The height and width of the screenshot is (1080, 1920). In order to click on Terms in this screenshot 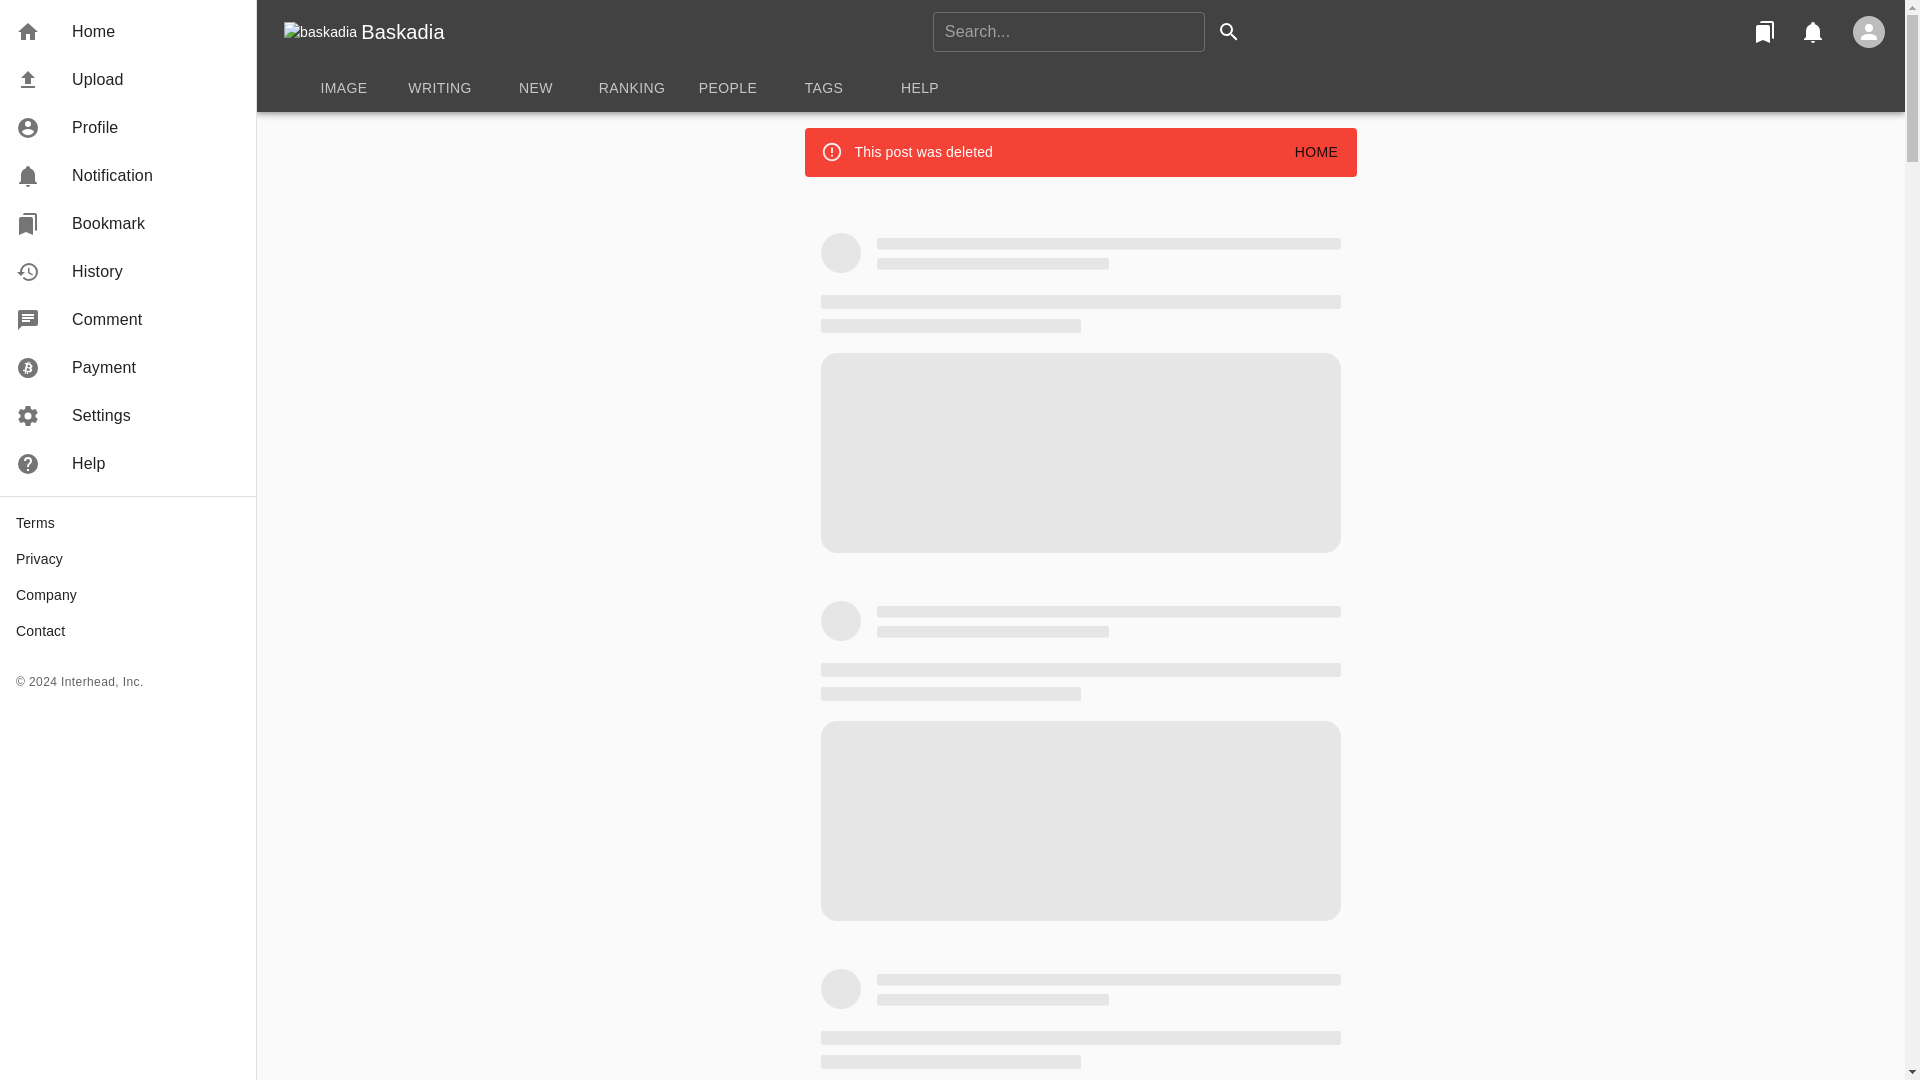, I will do `click(128, 176)`.